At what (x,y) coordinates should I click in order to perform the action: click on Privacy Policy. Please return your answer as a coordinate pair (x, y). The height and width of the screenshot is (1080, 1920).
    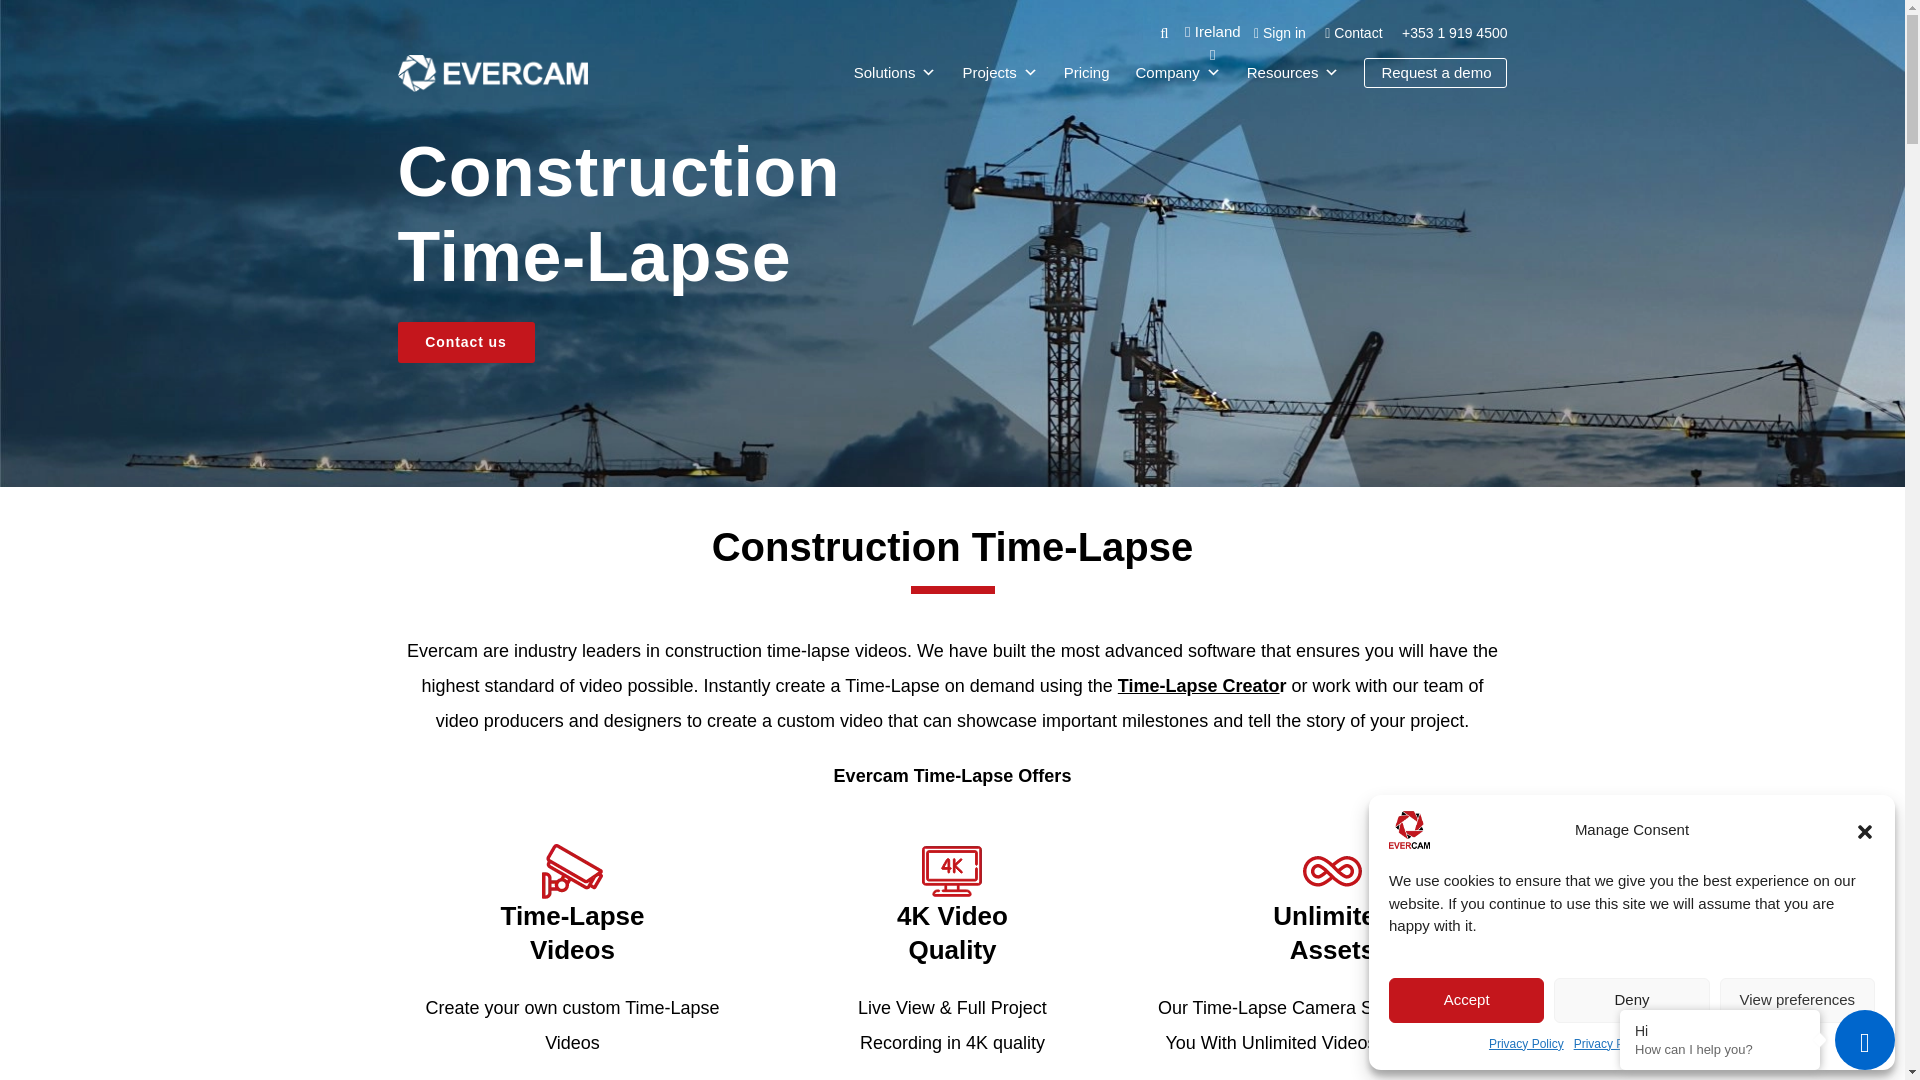
    Looking at the image, I should click on (1612, 1044).